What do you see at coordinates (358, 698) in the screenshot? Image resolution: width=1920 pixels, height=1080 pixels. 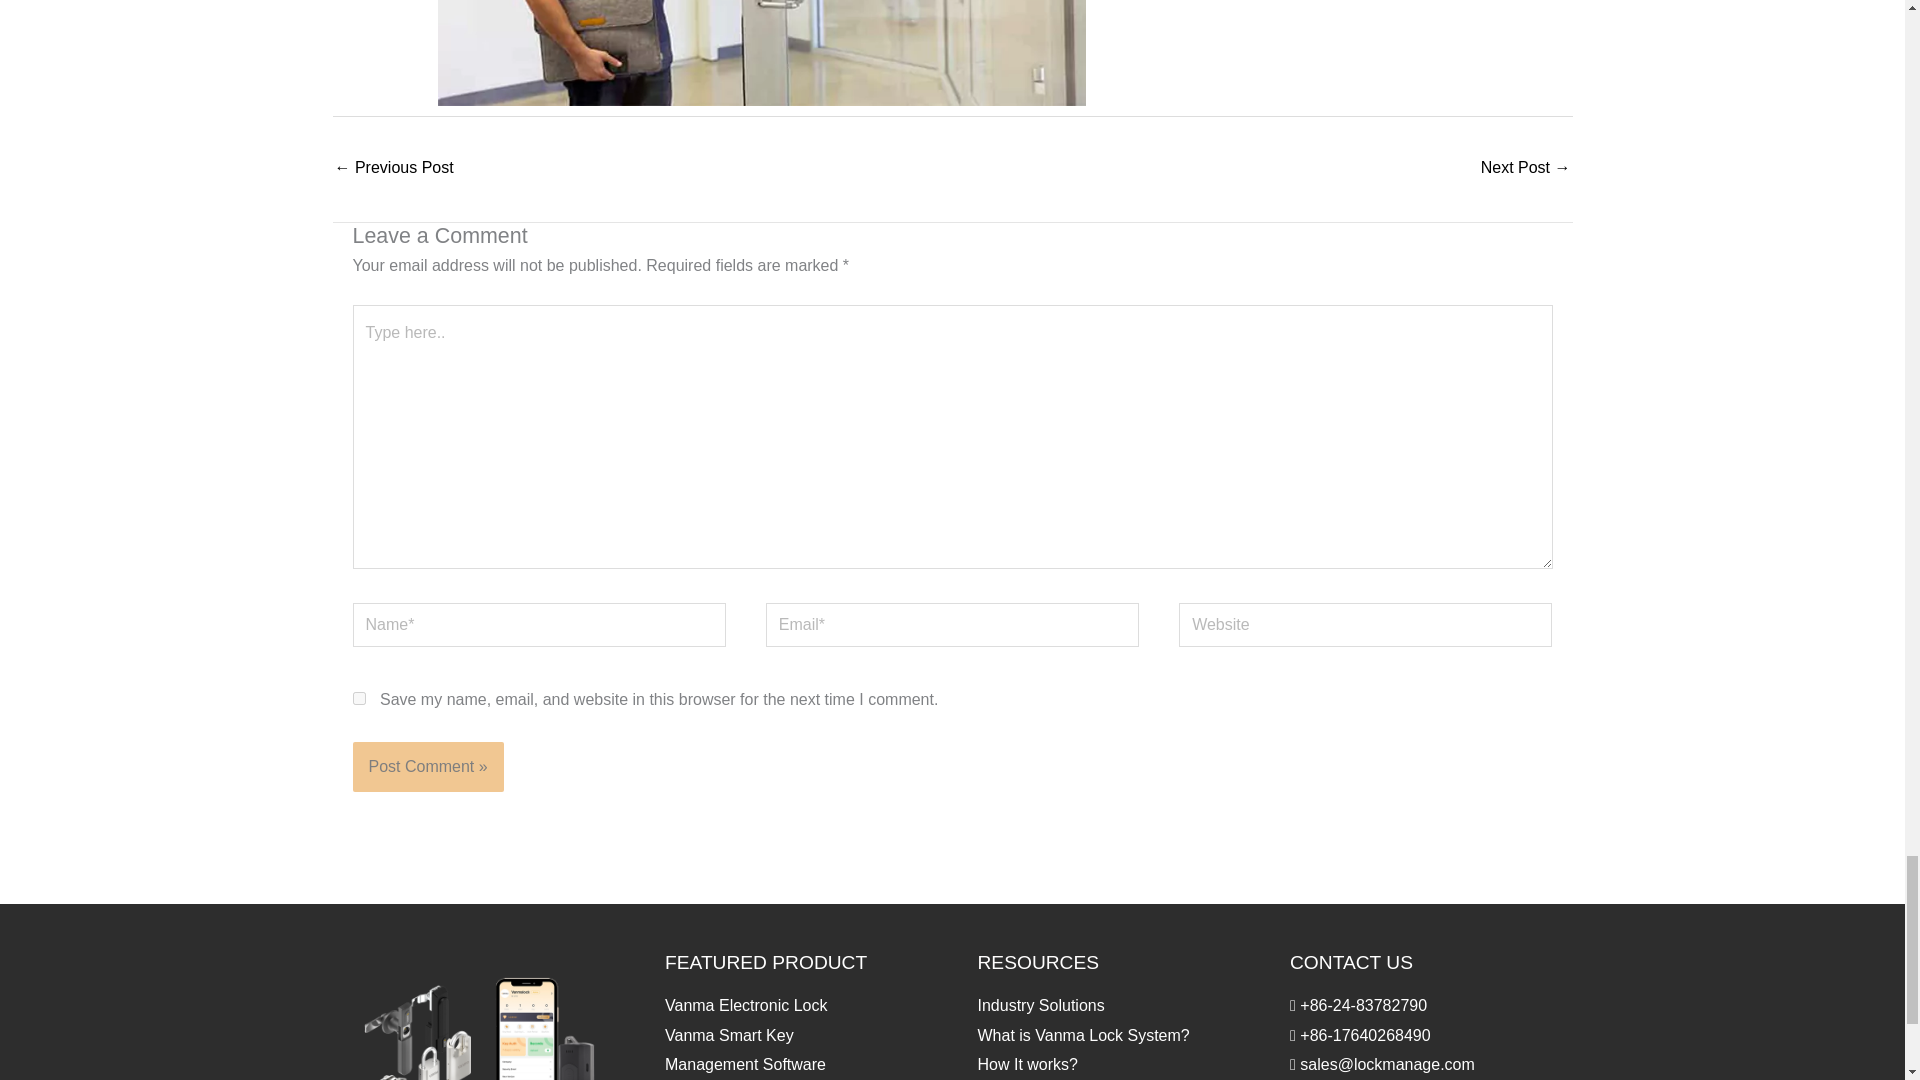 I see `yes` at bounding box center [358, 698].